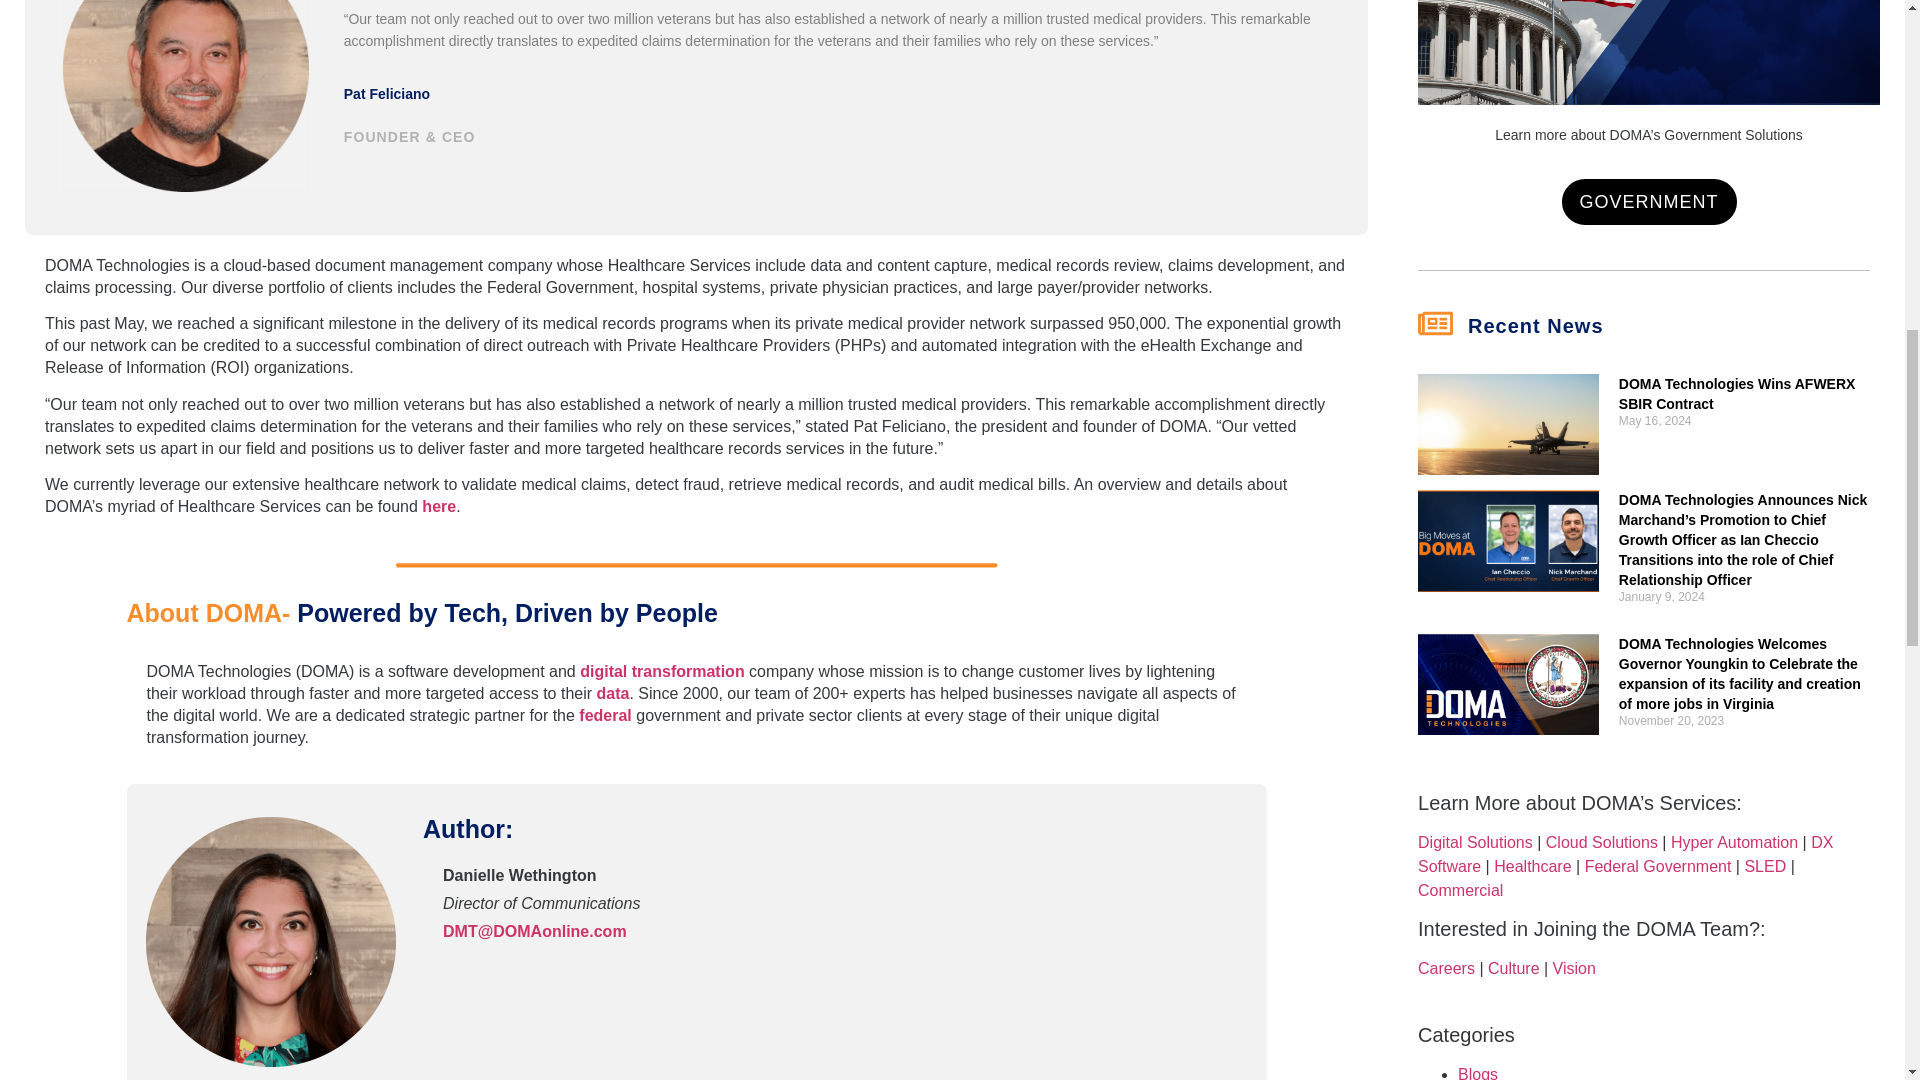 The width and height of the screenshot is (1920, 1080). Describe the element at coordinates (1650, 202) in the screenshot. I see `GOVERNMENT` at that location.